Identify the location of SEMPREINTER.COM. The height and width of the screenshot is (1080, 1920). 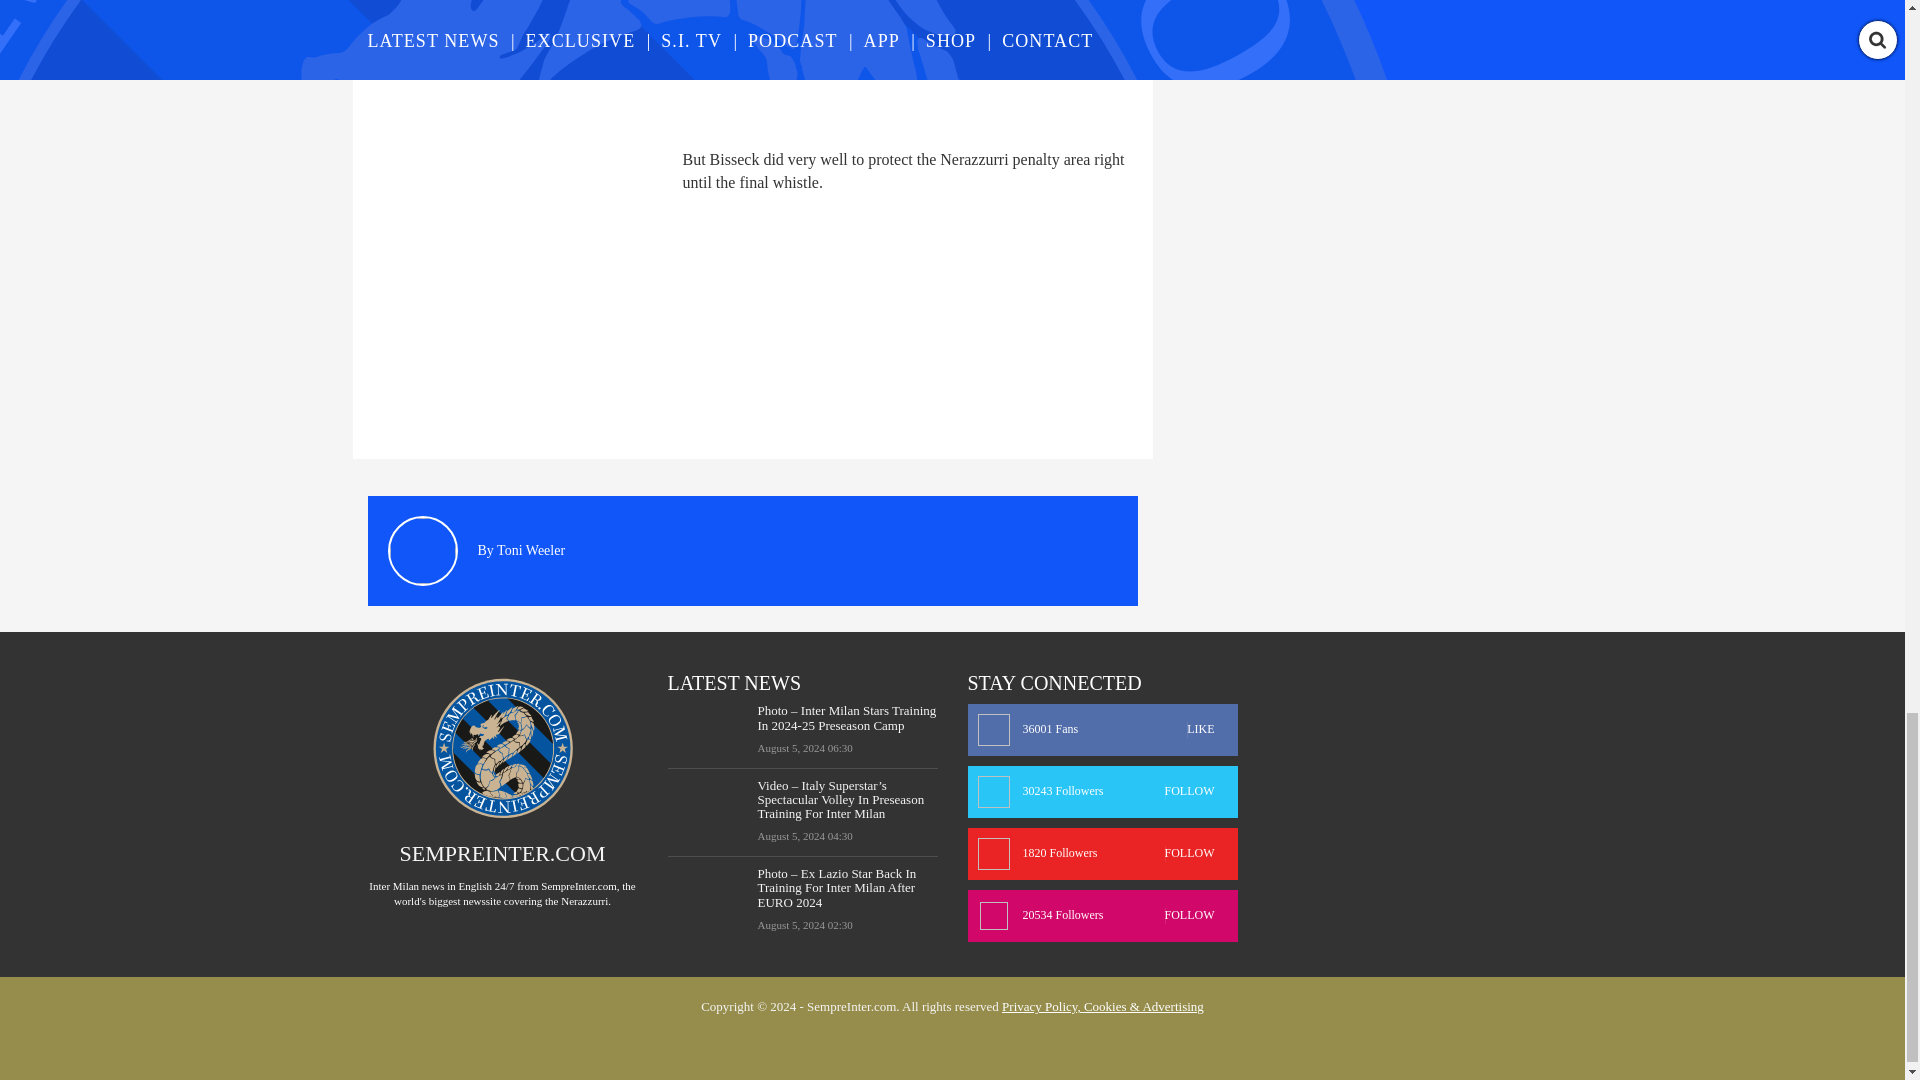
(502, 854).